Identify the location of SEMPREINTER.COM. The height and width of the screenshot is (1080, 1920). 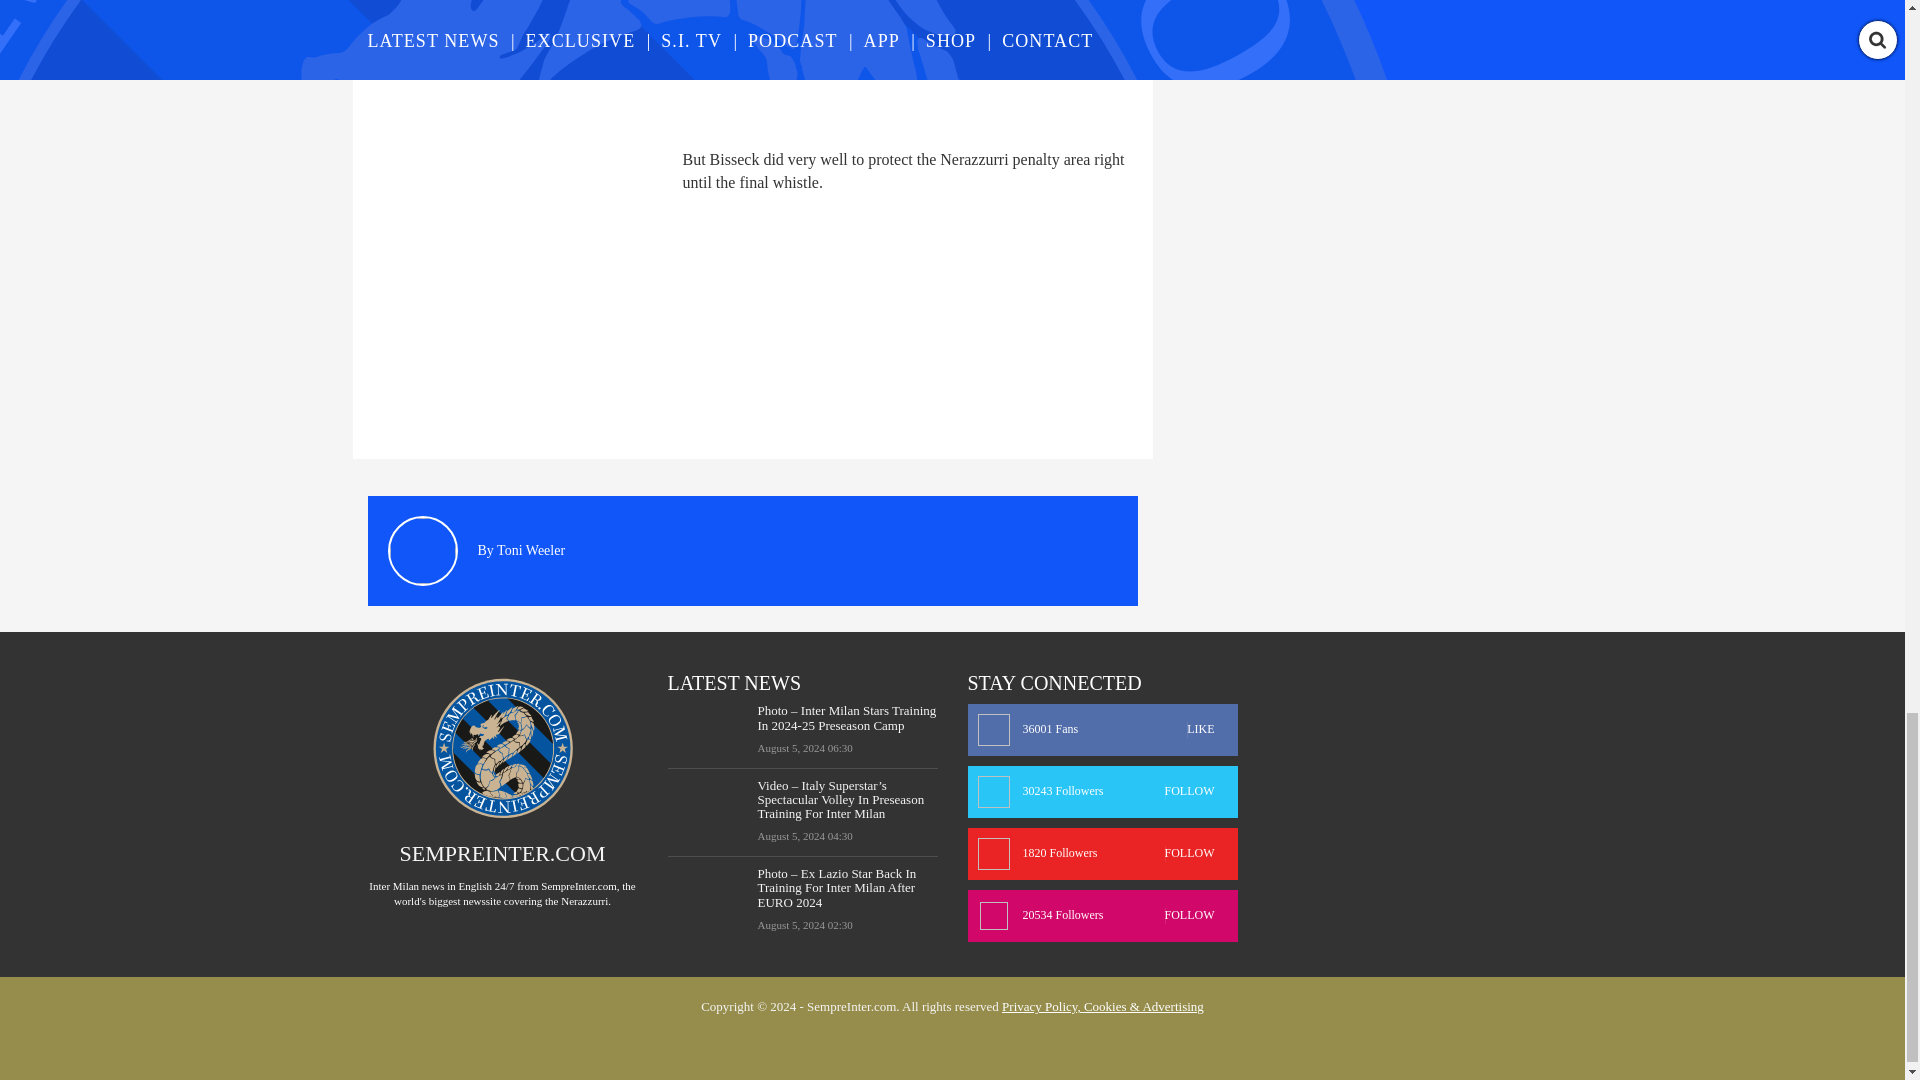
(502, 854).